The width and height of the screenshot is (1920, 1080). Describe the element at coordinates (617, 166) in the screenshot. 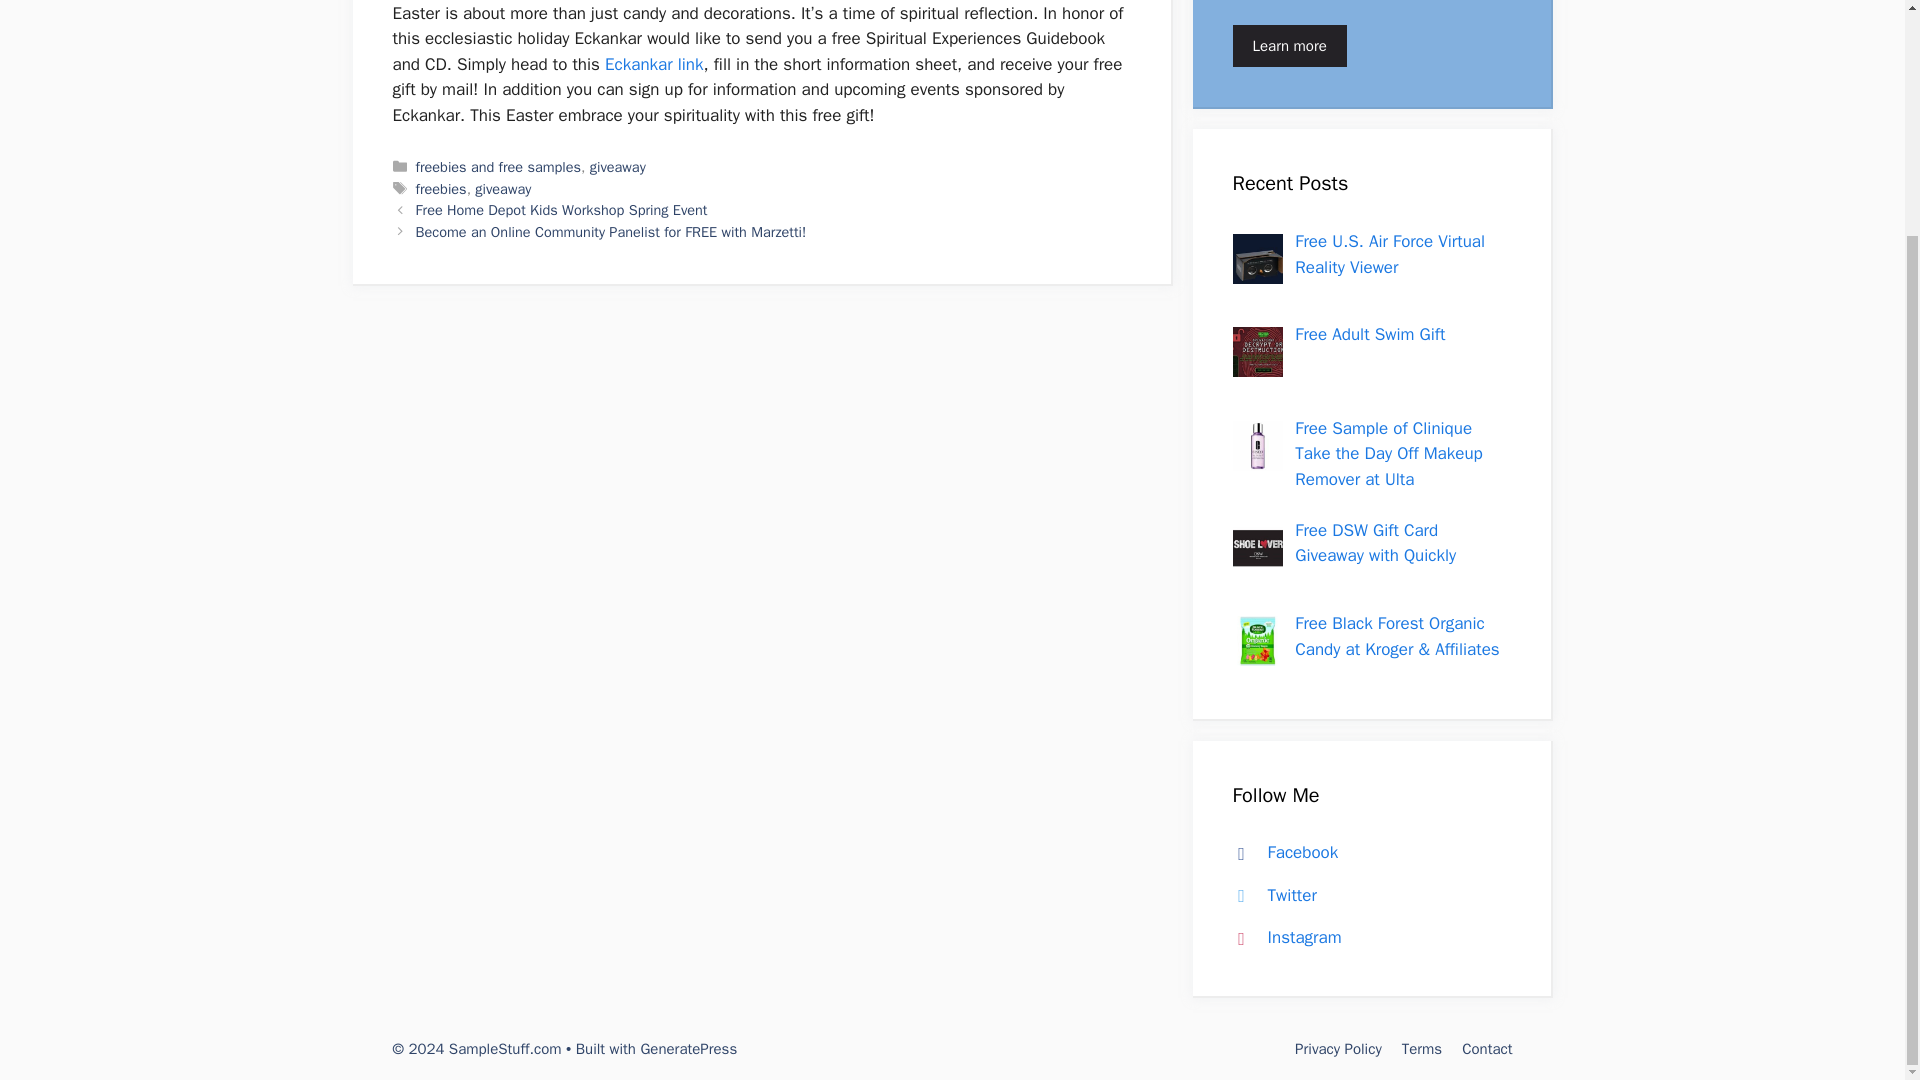

I see `giveaway` at that location.